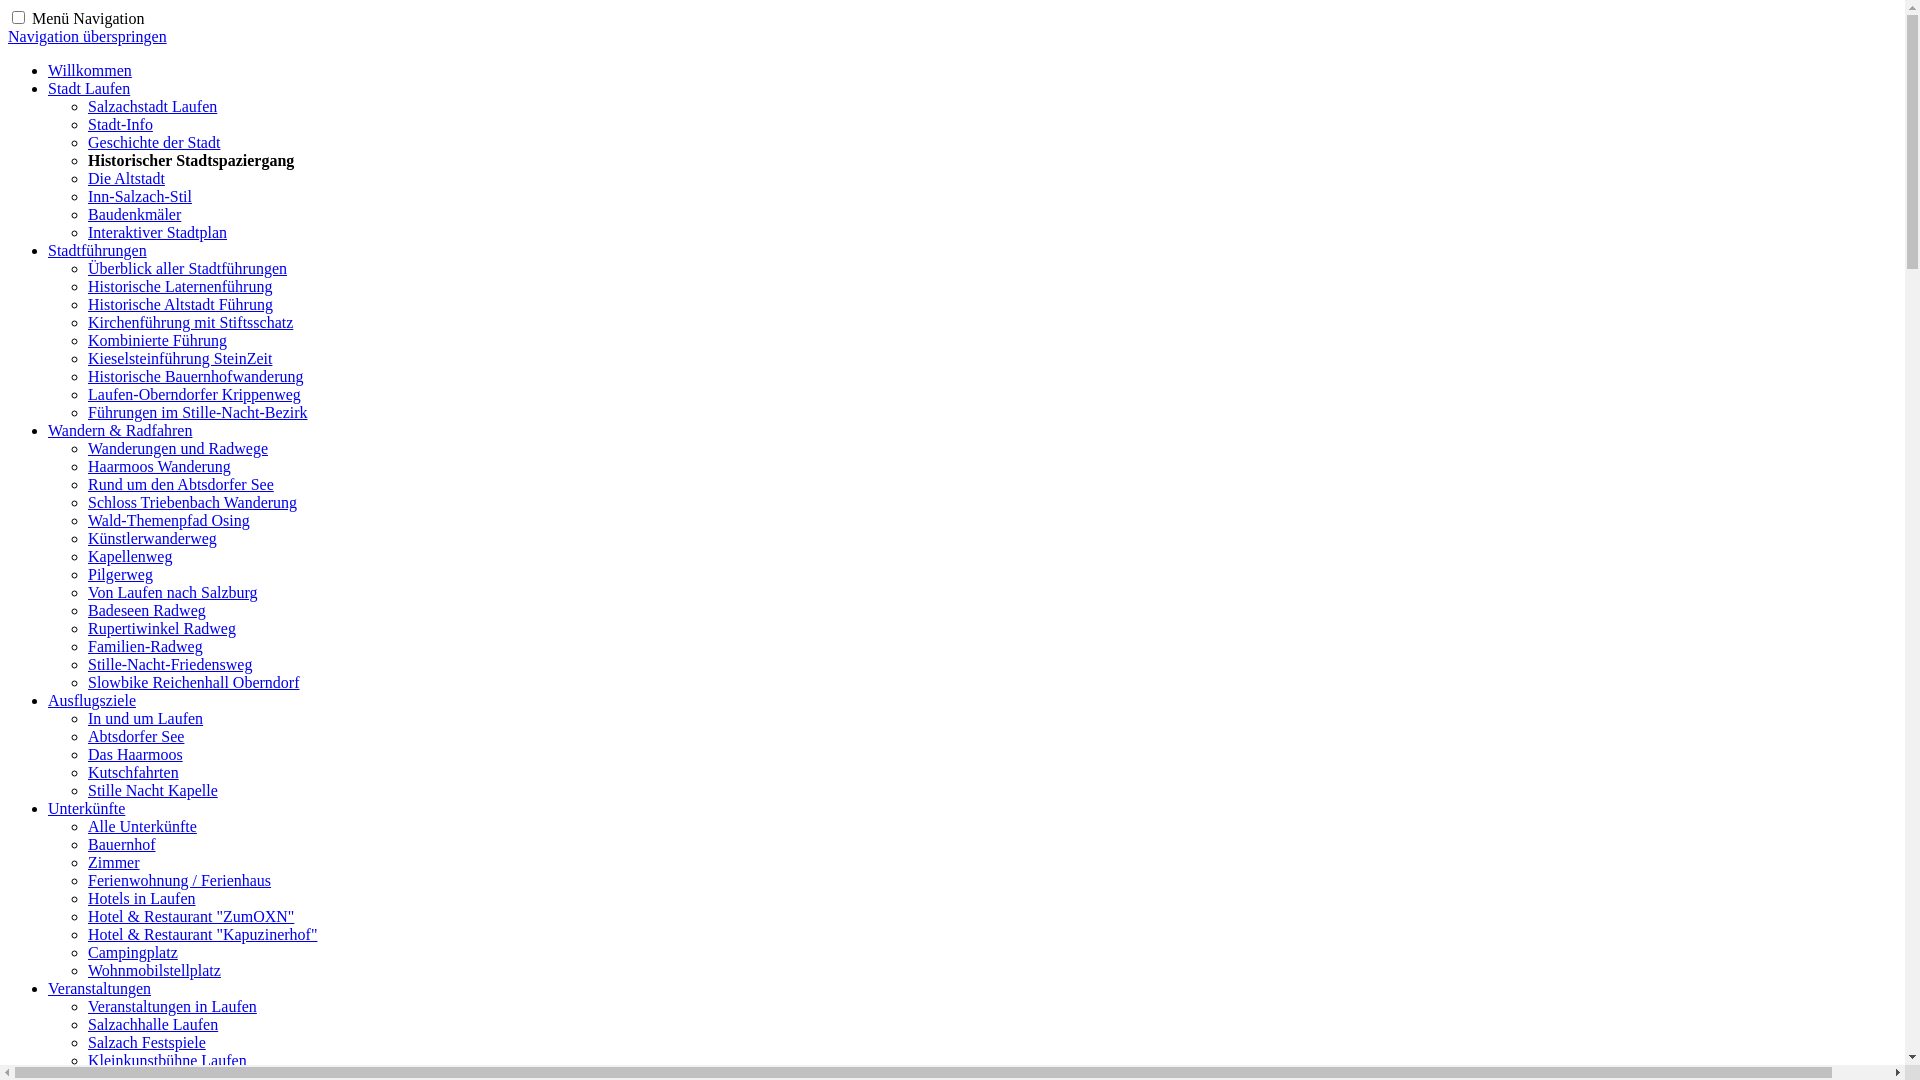 This screenshot has height=1080, width=1920. I want to click on Hotel & Restaurant "ZumOXN", so click(191, 916).